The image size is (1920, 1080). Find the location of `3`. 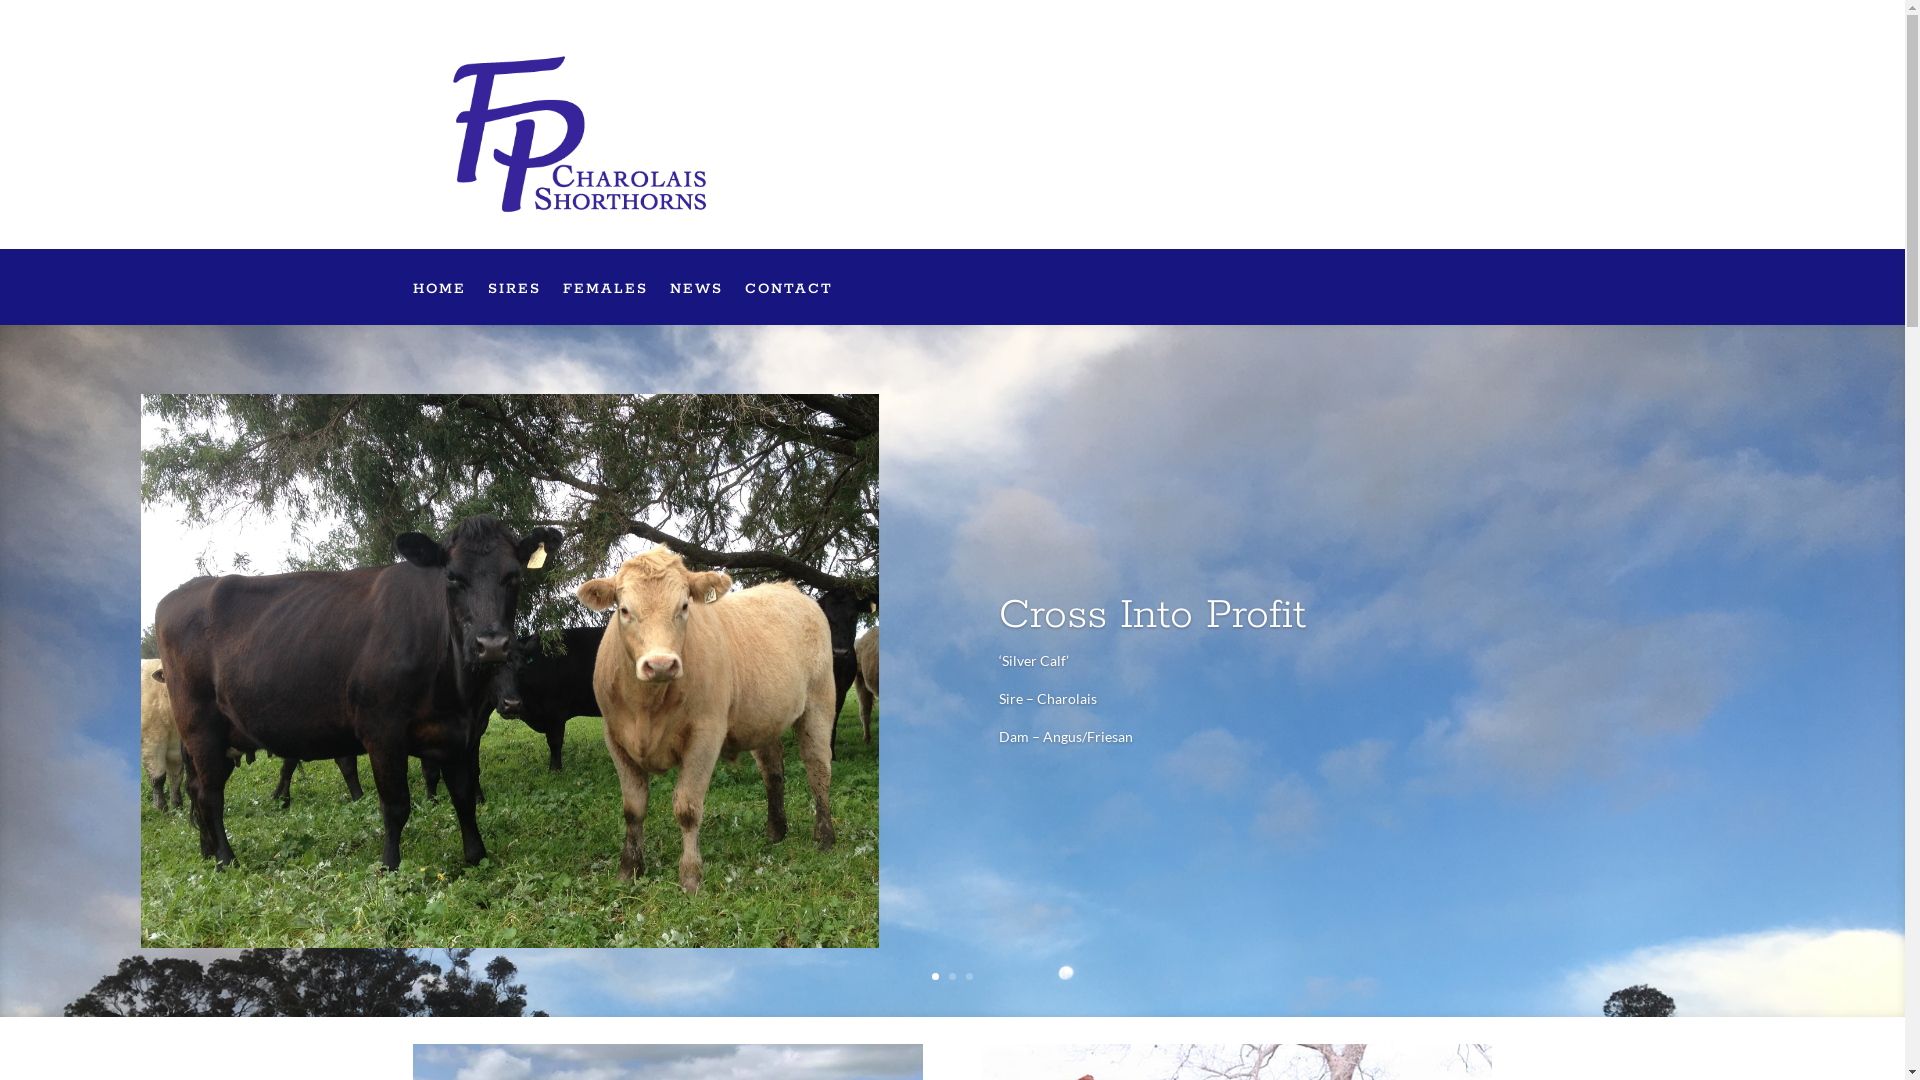

3 is located at coordinates (969, 976).